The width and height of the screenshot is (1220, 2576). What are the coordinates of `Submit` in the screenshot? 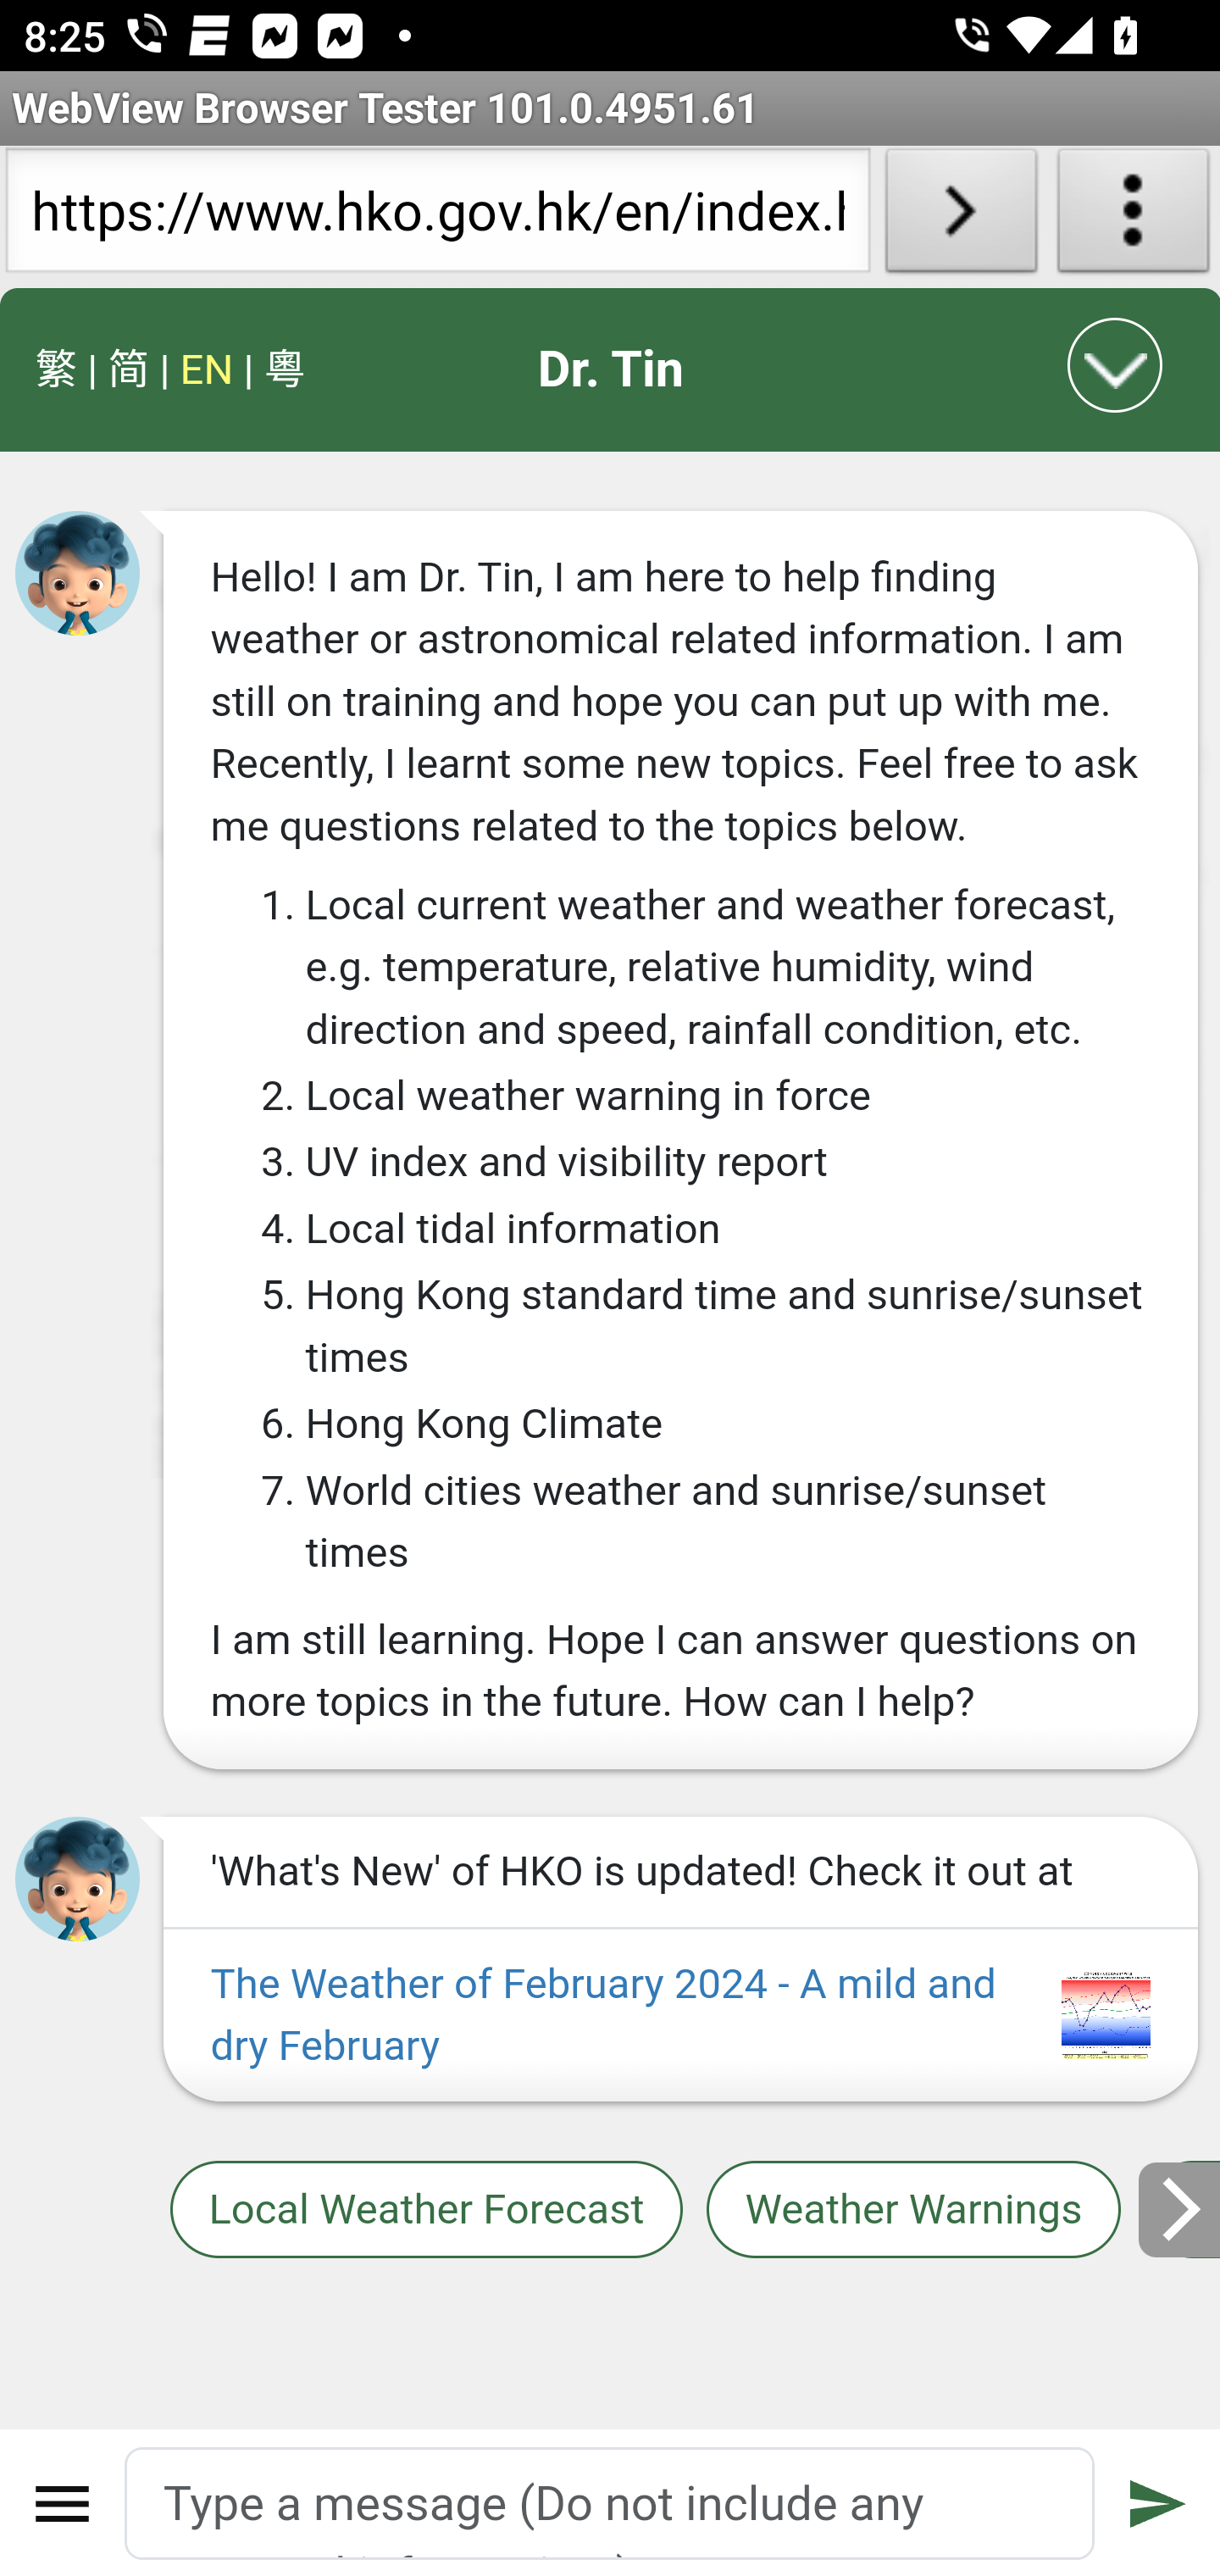 It's located at (1157, 2503).